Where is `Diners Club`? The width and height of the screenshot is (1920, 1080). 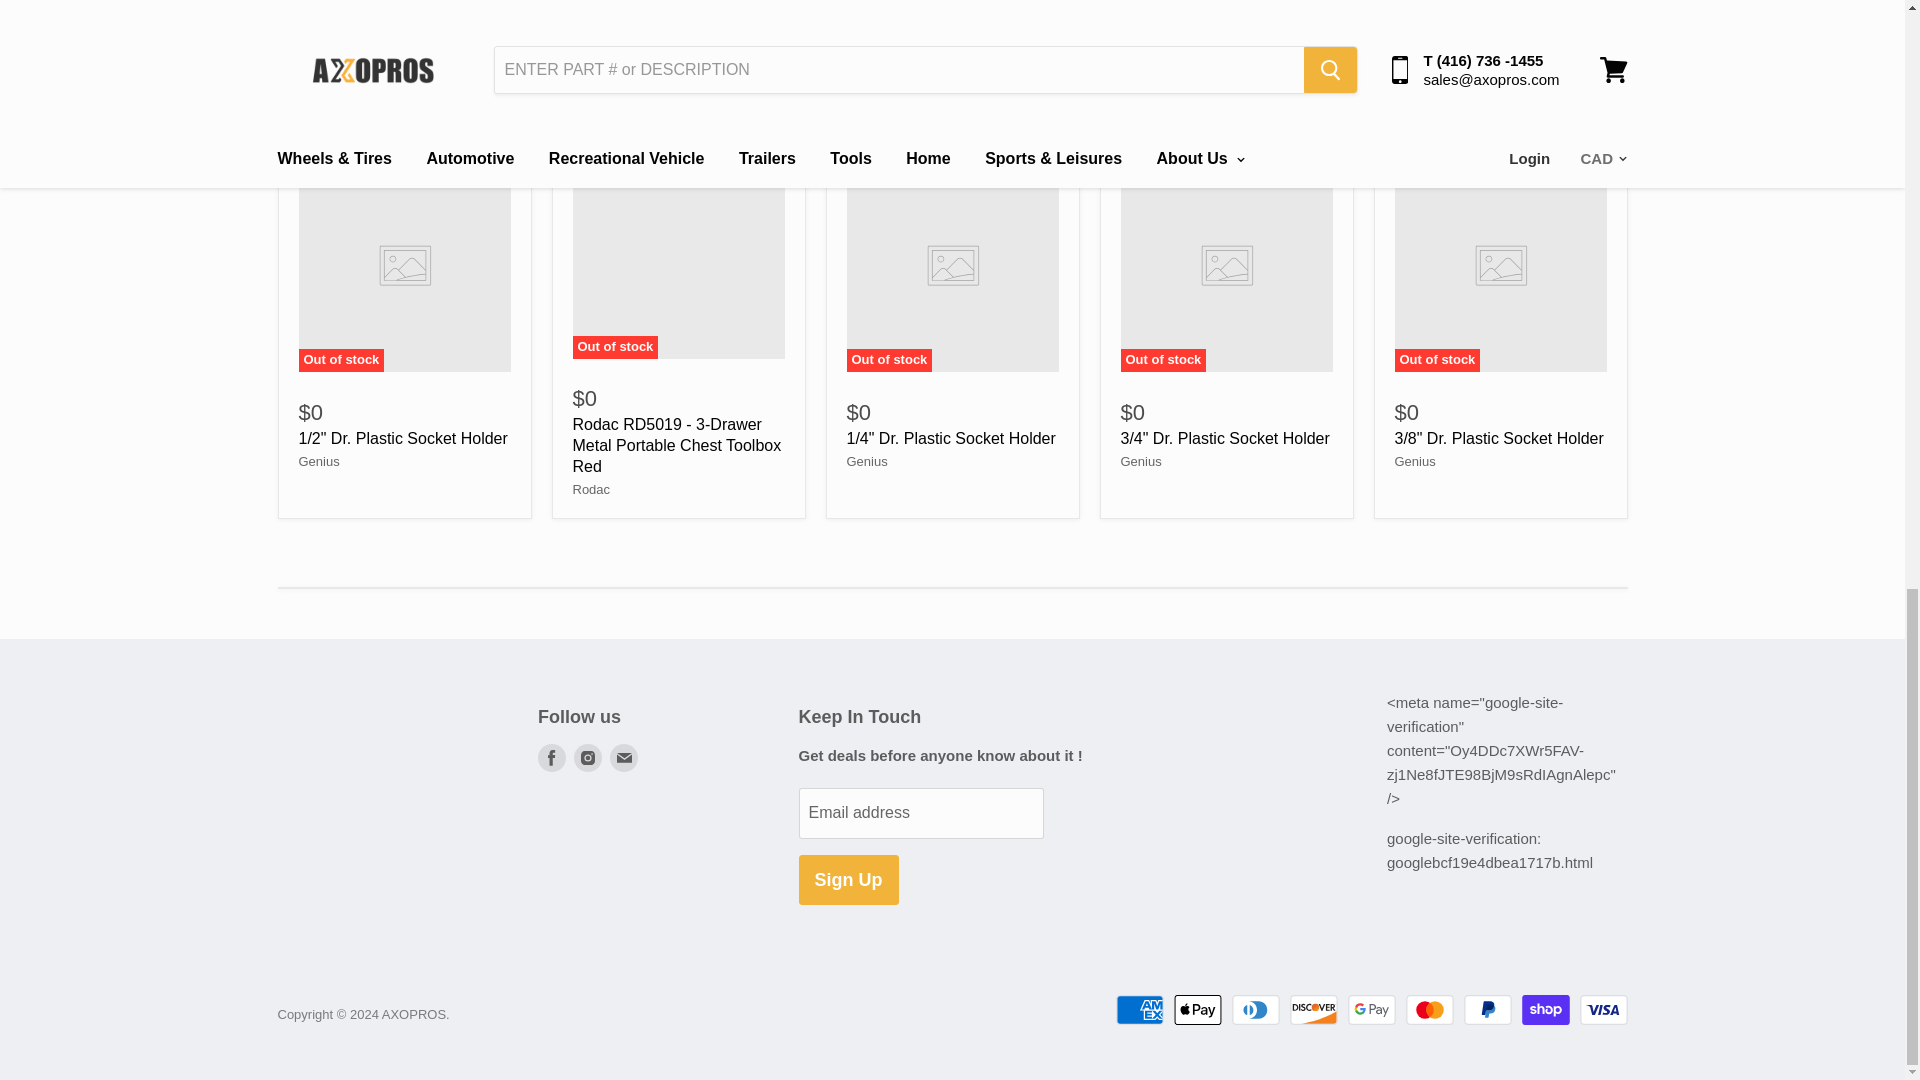 Diners Club is located at coordinates (1256, 1009).